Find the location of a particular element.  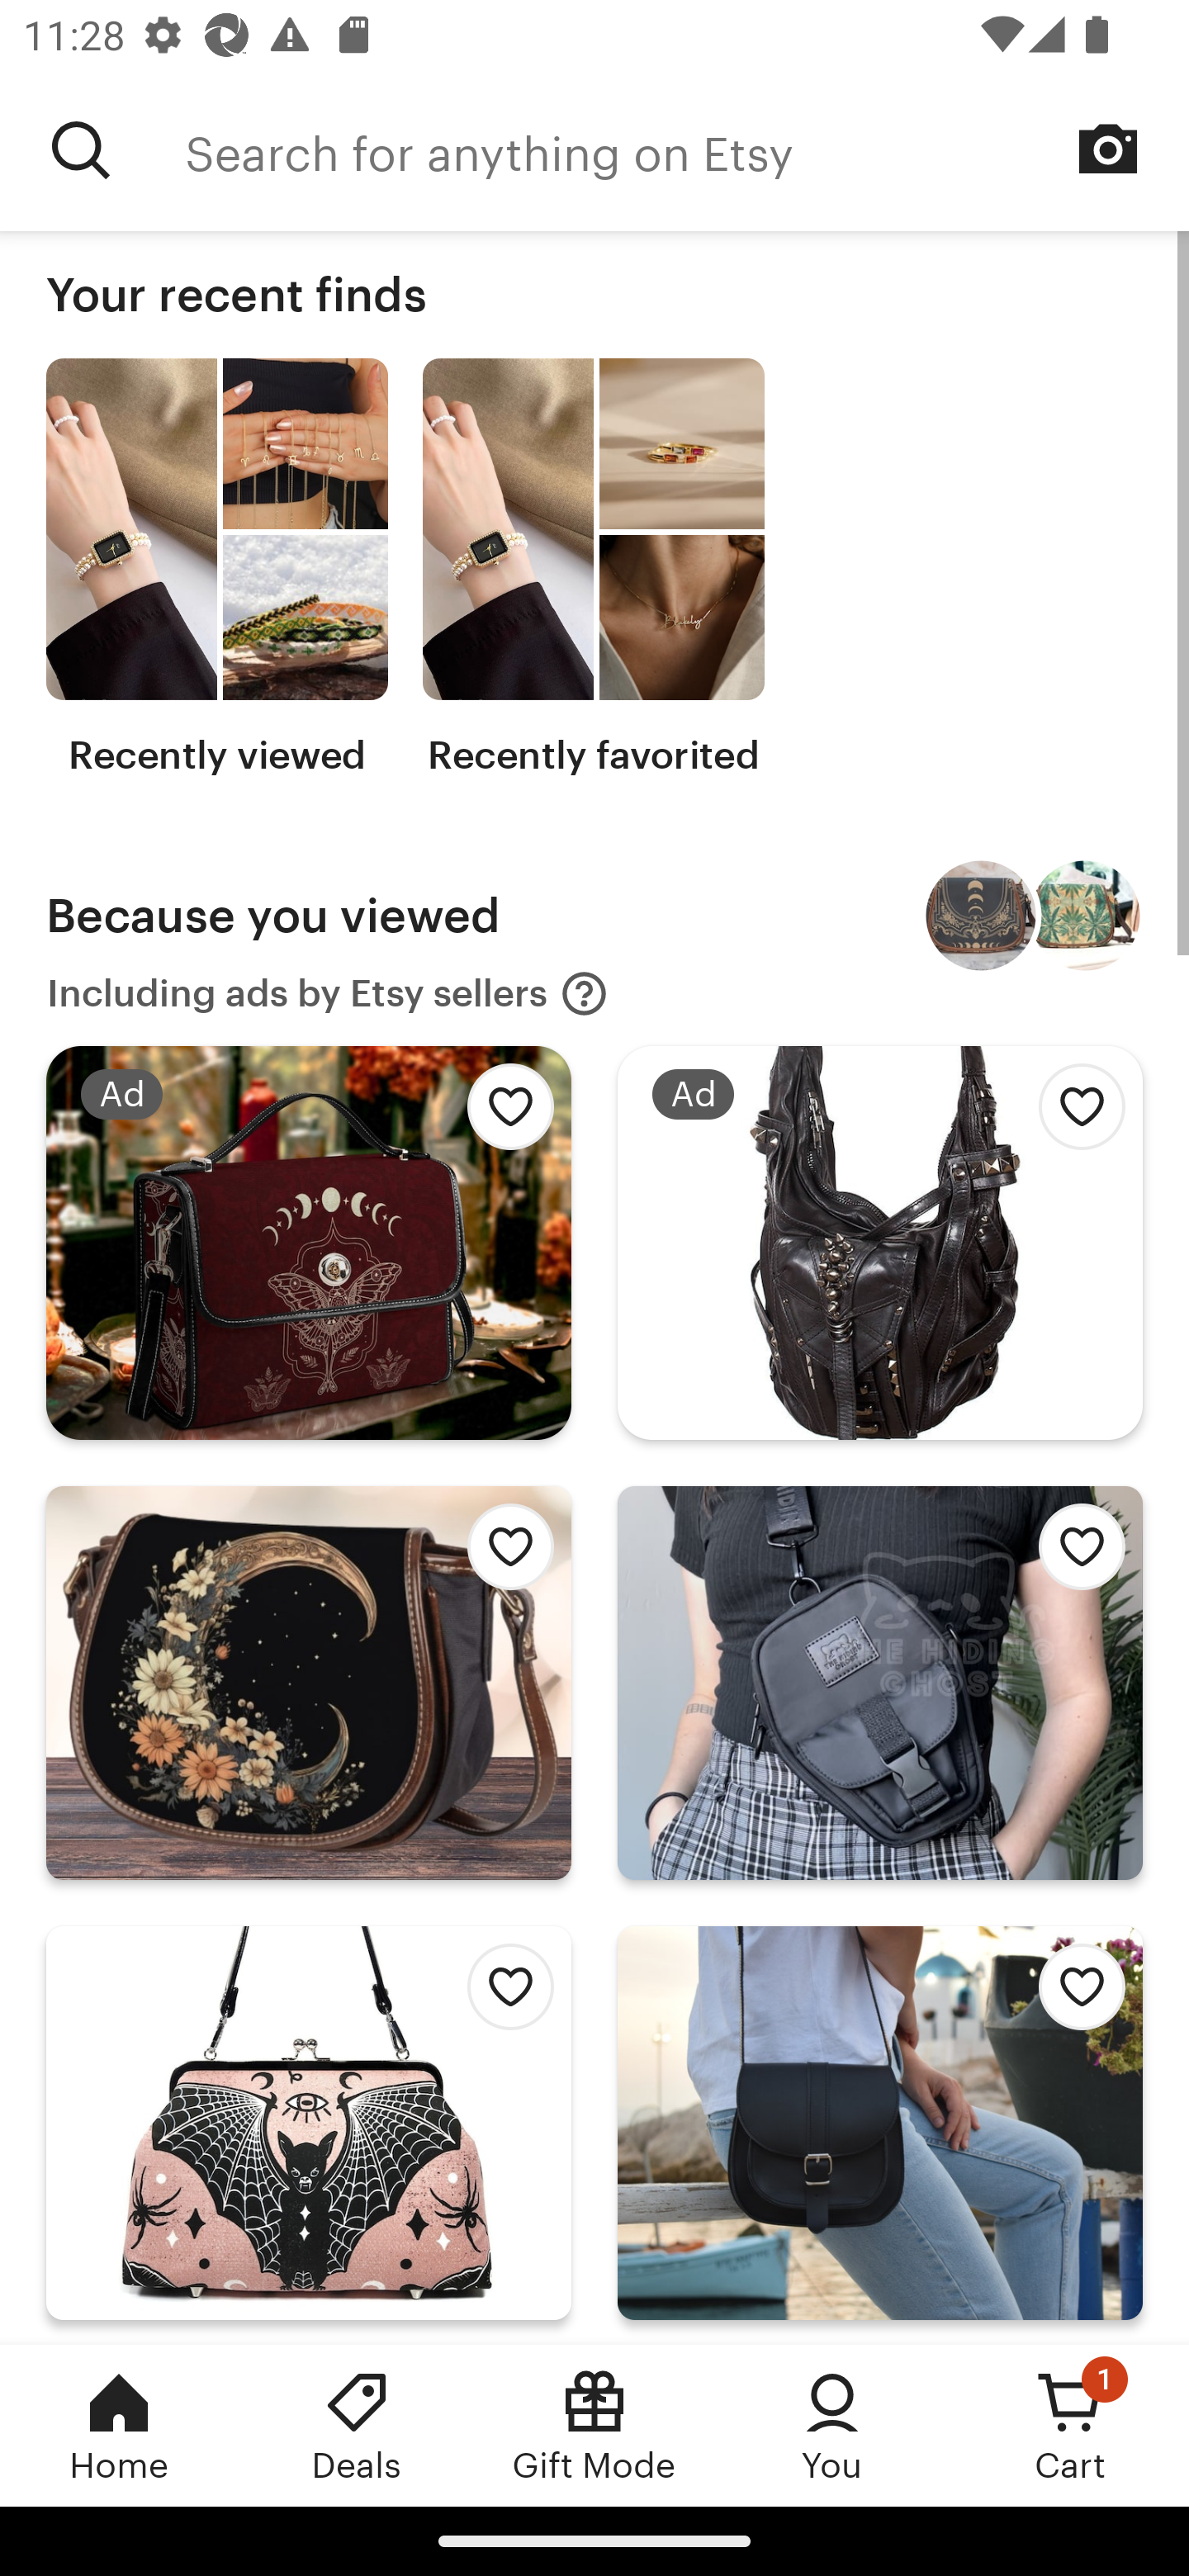

Deals is located at coordinates (357, 2425).